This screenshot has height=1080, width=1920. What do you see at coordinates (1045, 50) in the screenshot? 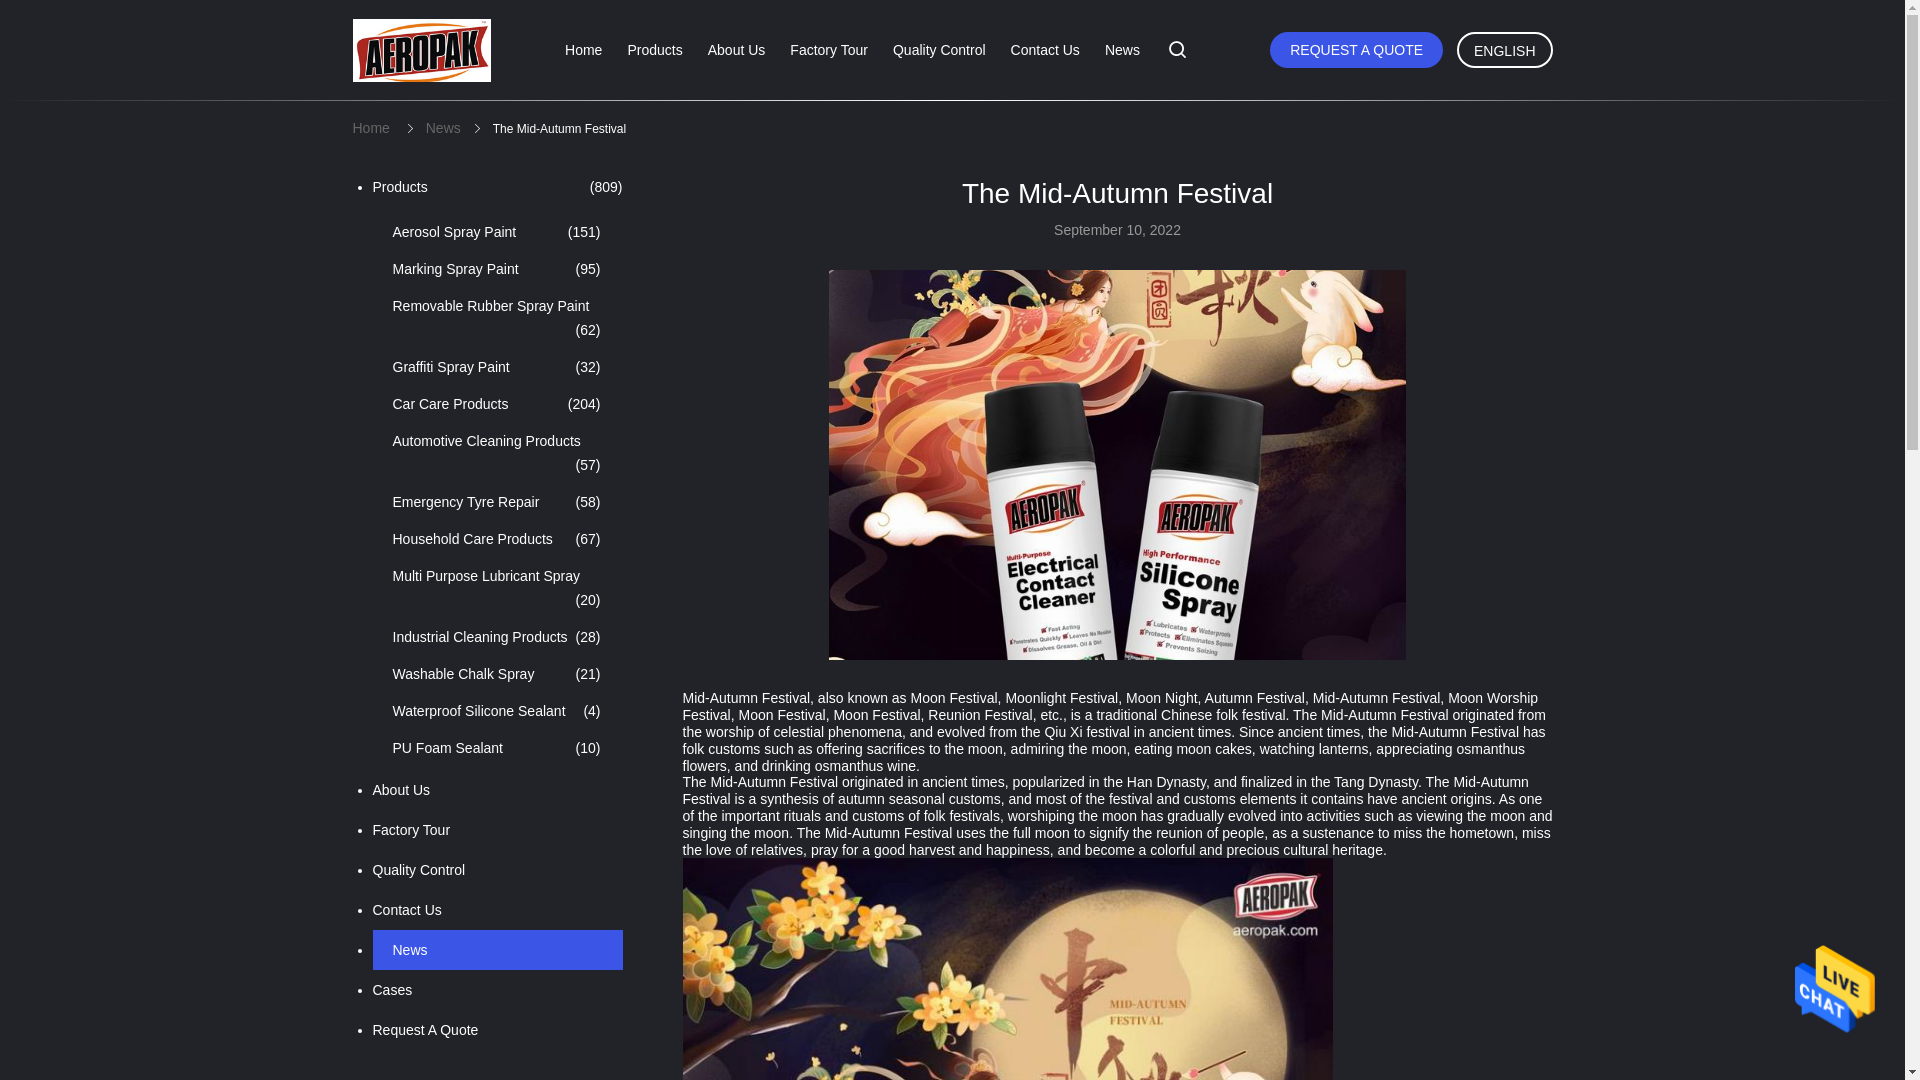
I see `Contact Us` at bounding box center [1045, 50].